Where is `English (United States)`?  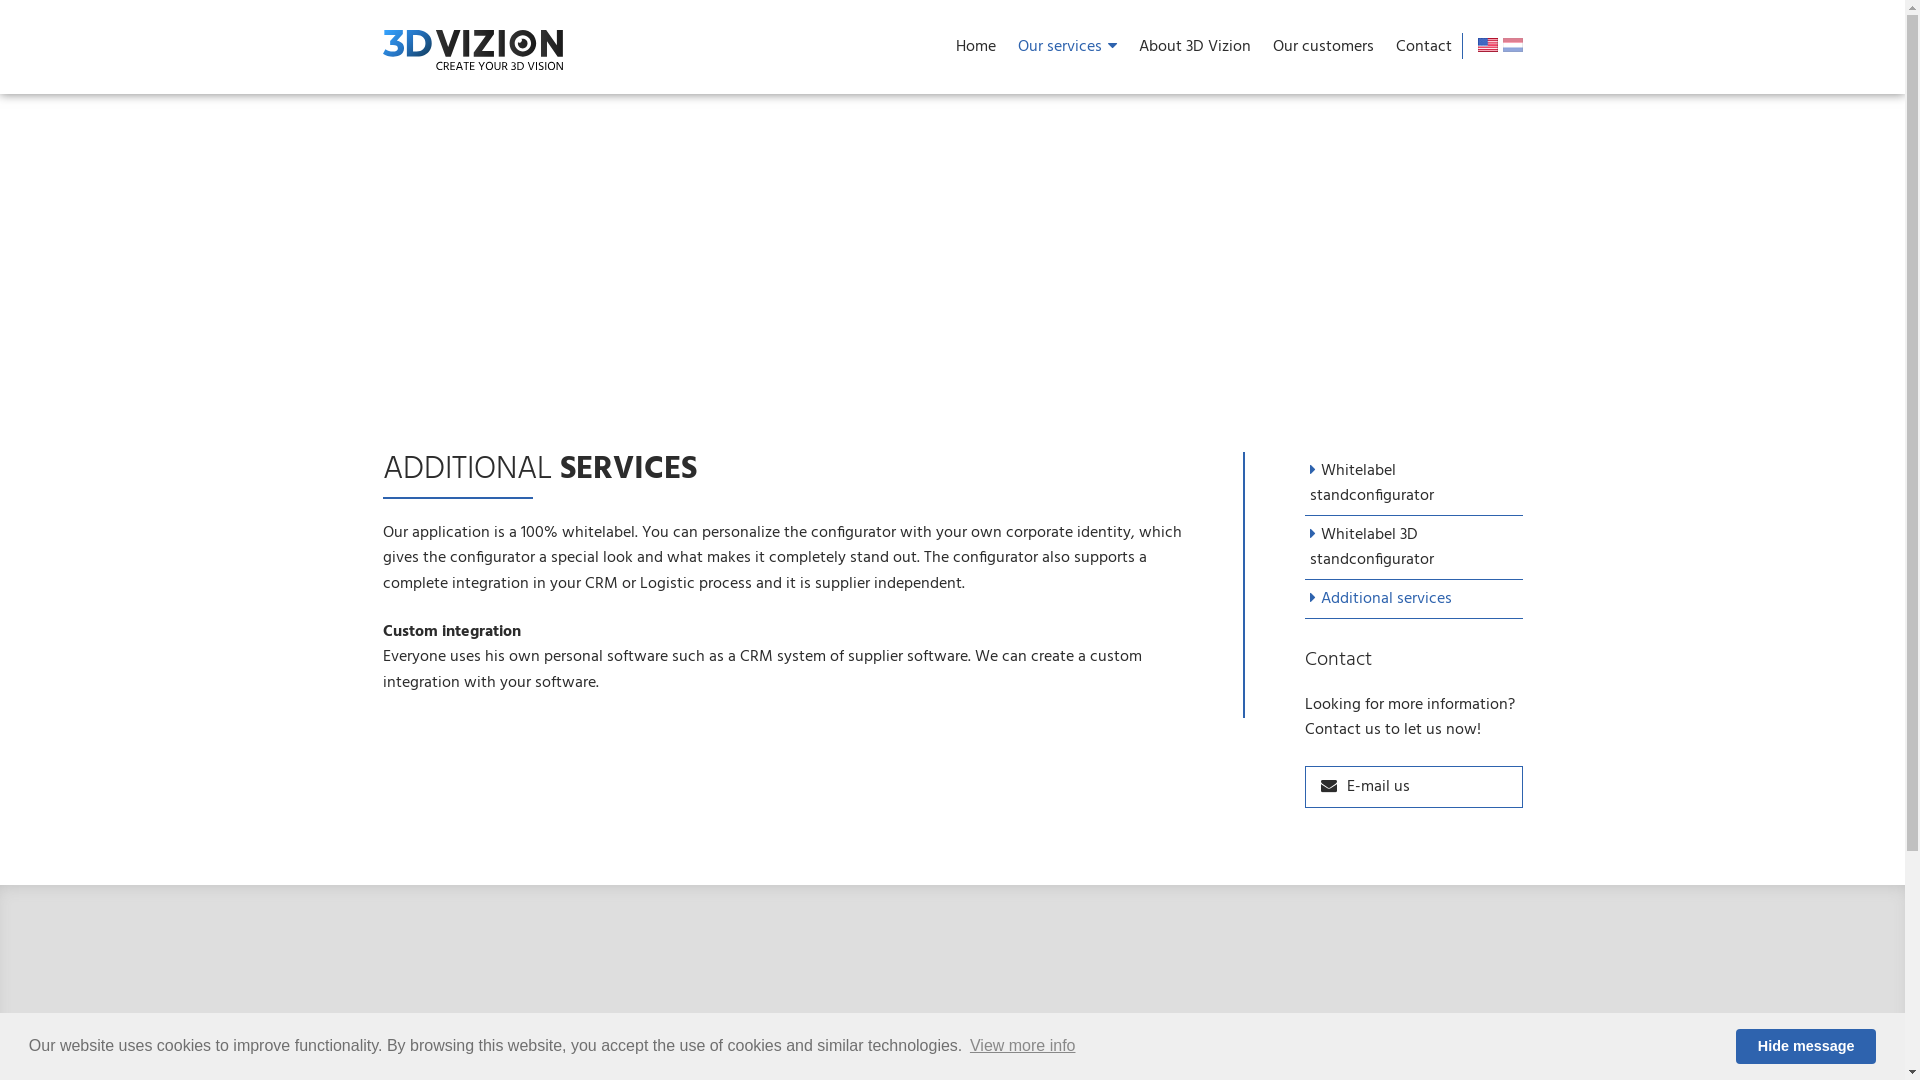 English (United States) is located at coordinates (1488, 45).